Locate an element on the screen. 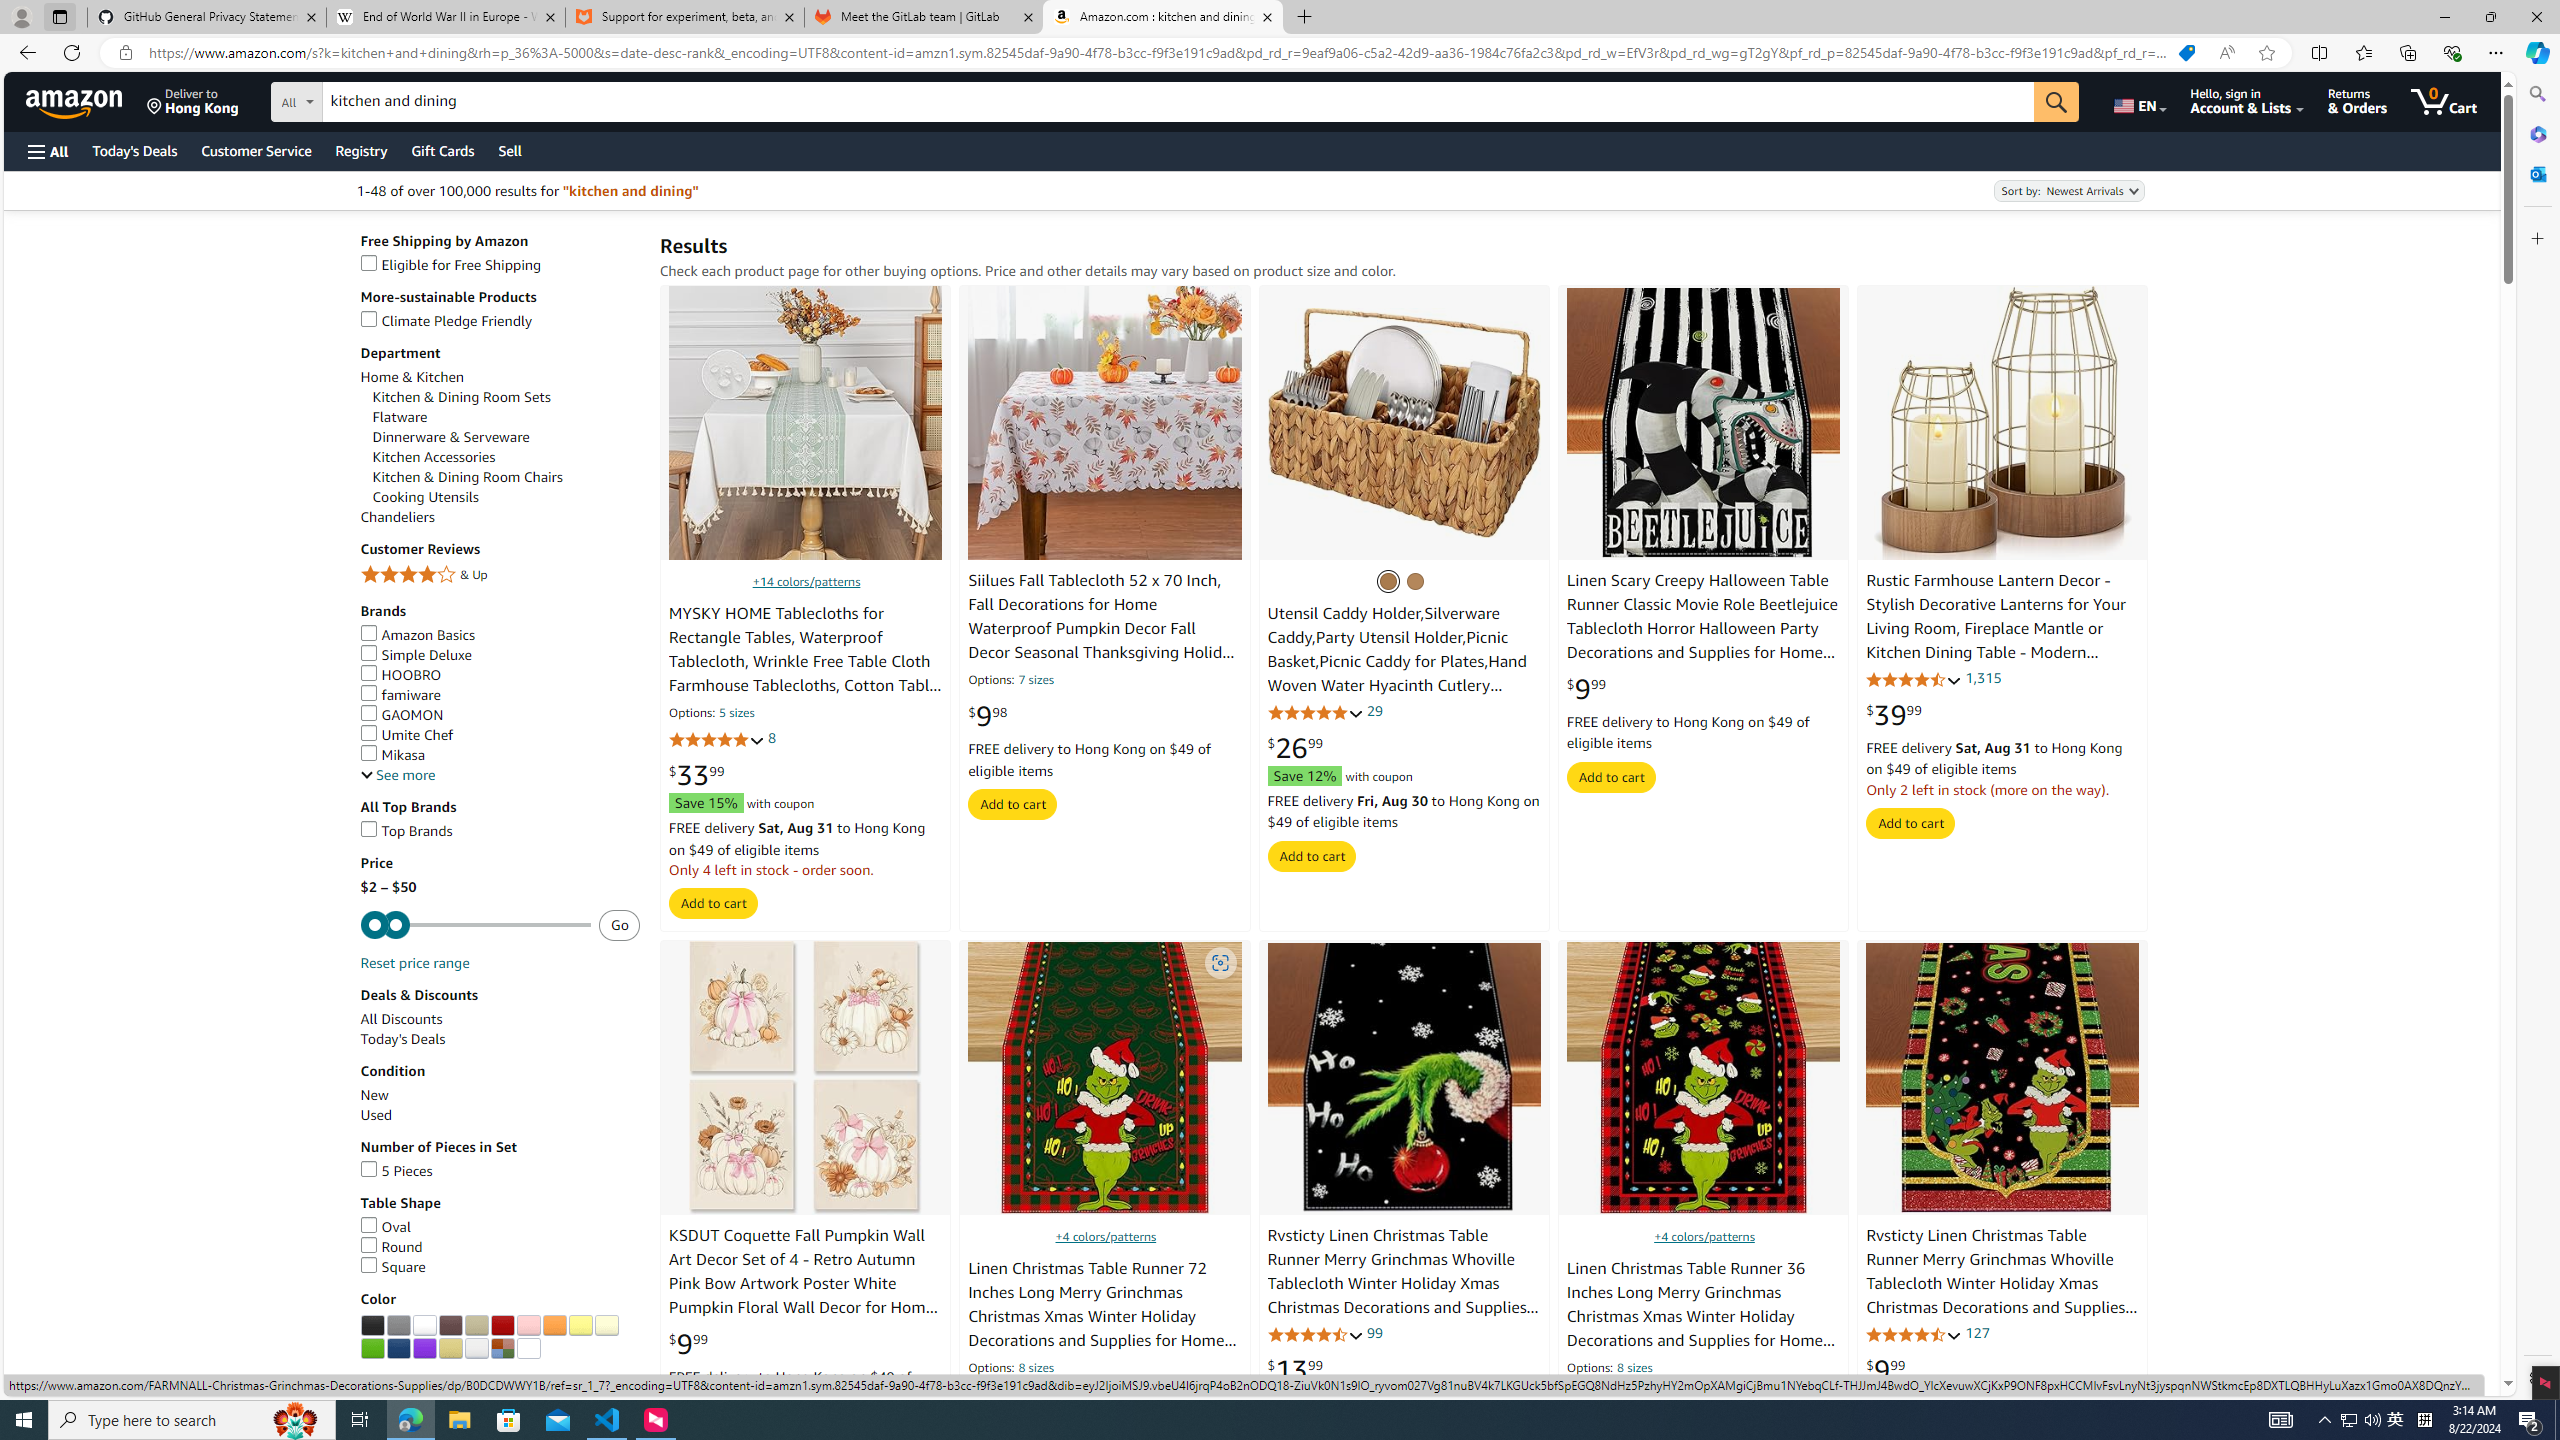 This screenshot has width=2560, height=1440. AutomationID: p_n_feature_twenty_browse-bin/3254114011 is located at coordinates (528, 1348).